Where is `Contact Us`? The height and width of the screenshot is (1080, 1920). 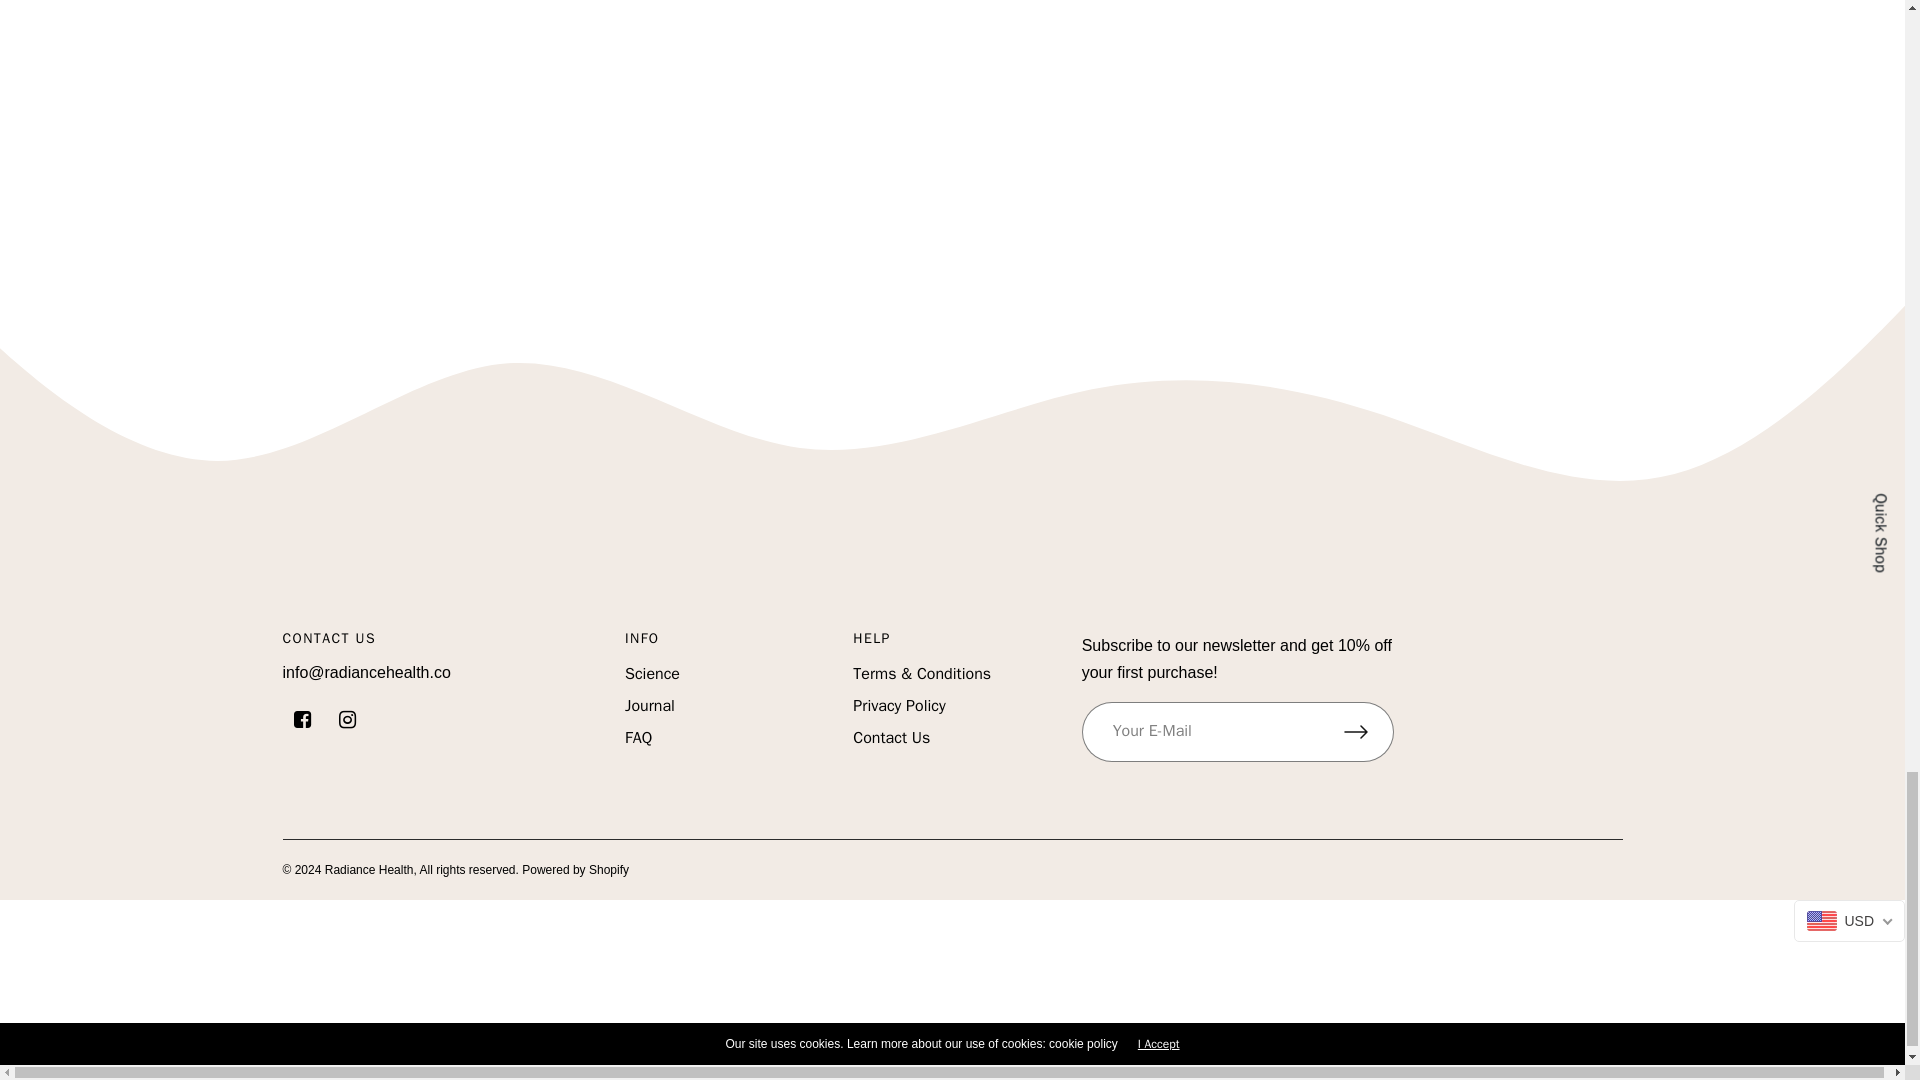 Contact Us is located at coordinates (890, 738).